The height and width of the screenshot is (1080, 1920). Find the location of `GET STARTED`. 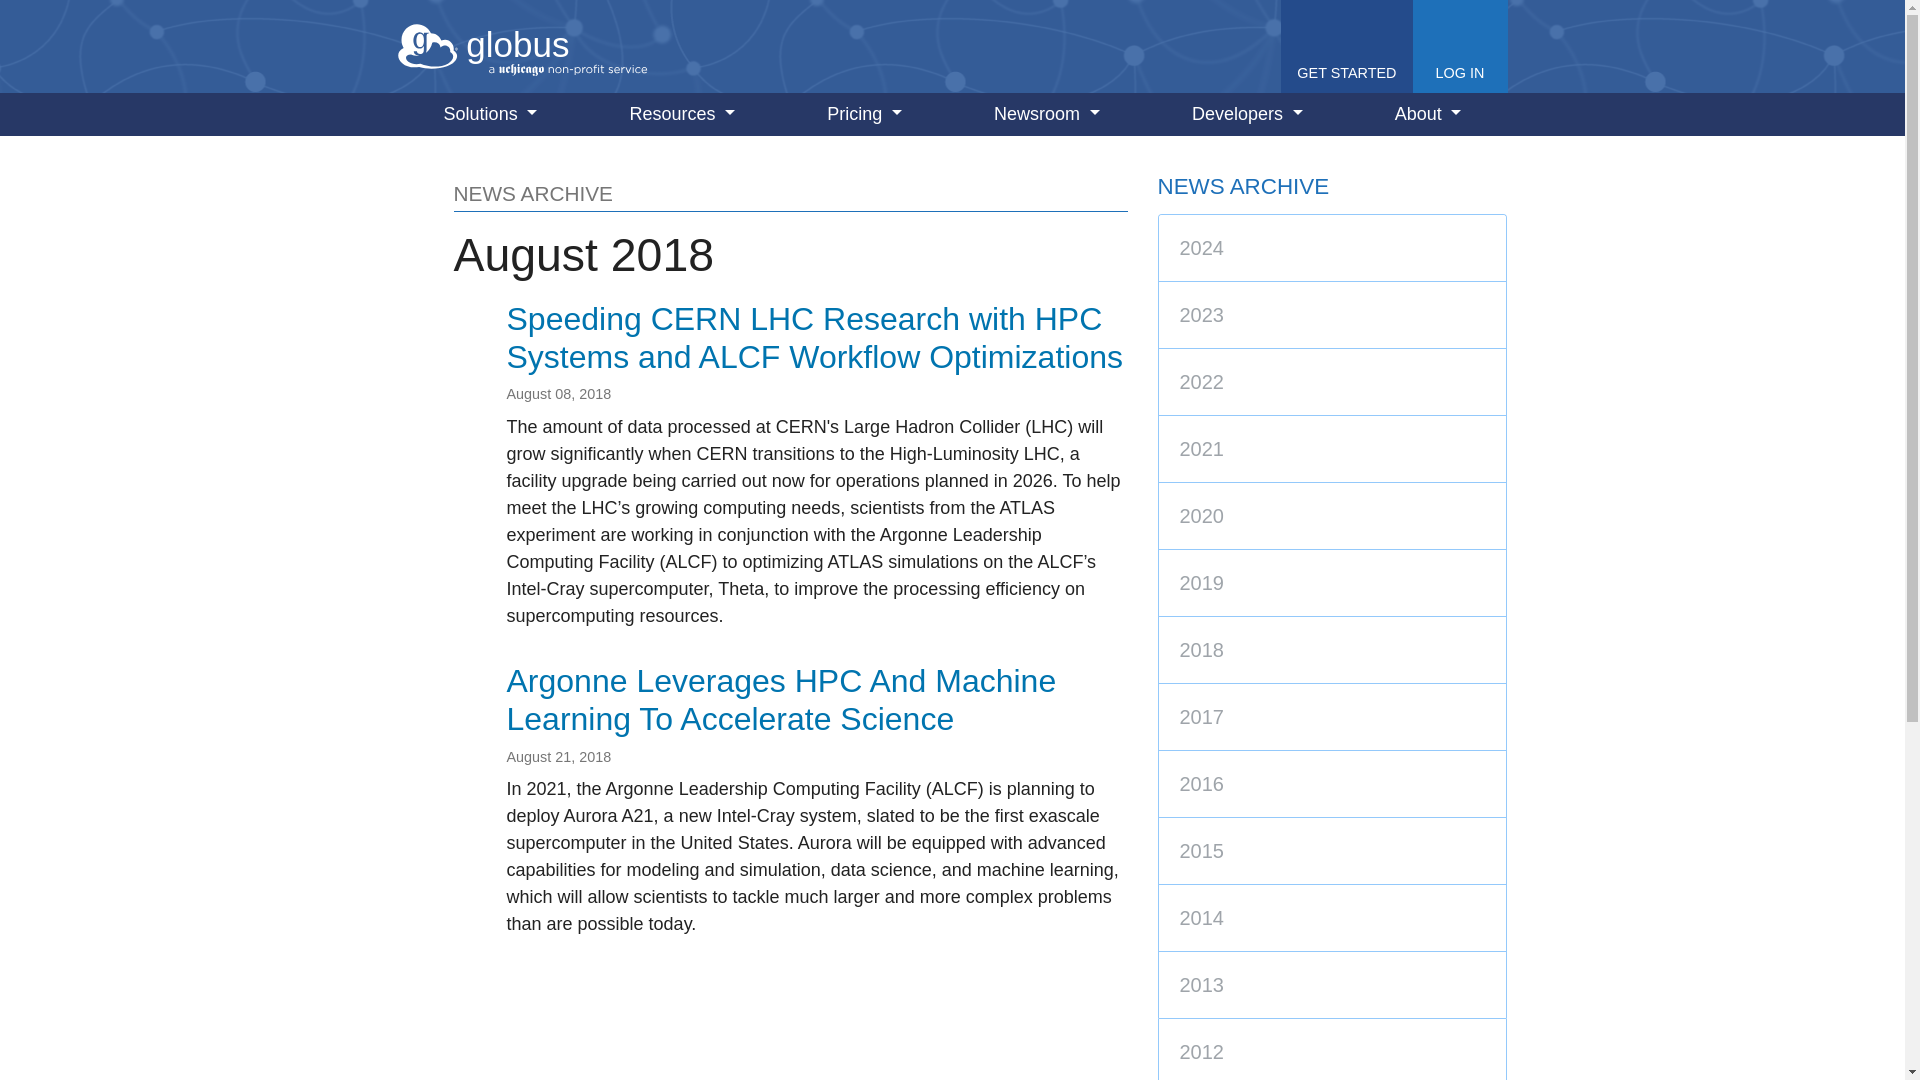

GET STARTED is located at coordinates (1346, 46).